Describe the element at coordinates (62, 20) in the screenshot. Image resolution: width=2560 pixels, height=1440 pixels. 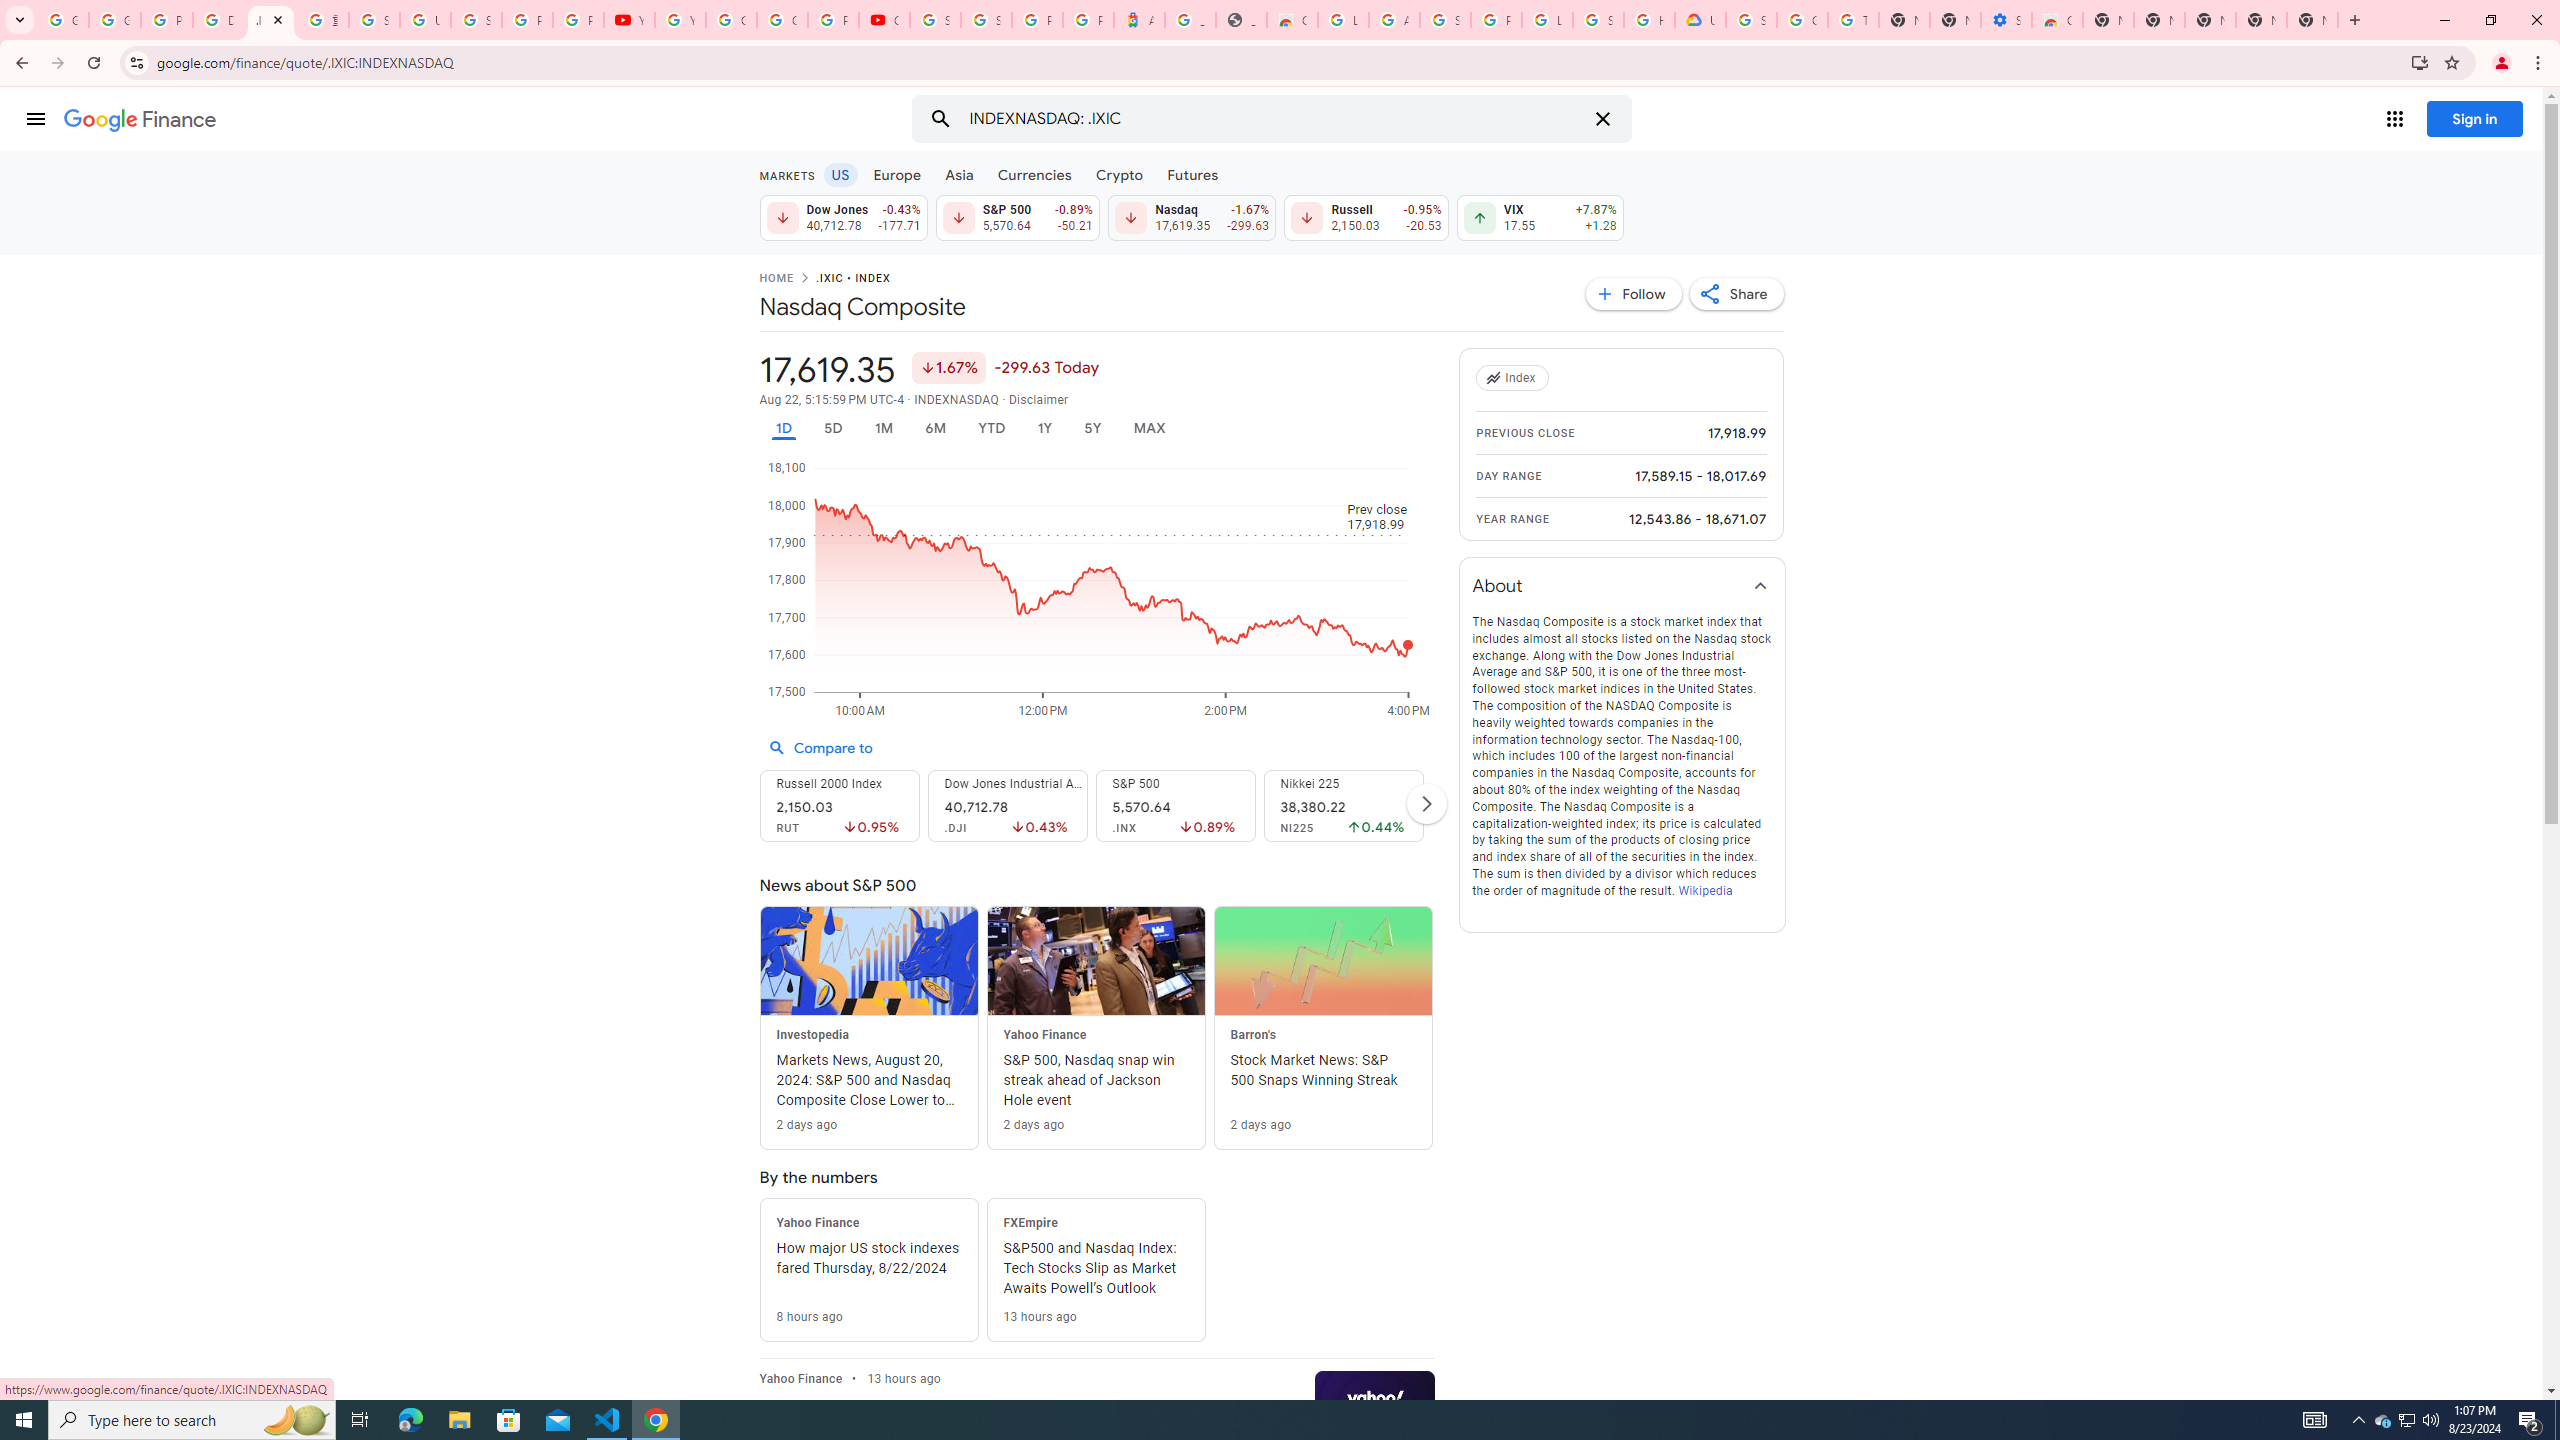
I see `Google Workspace Admin Community` at that location.